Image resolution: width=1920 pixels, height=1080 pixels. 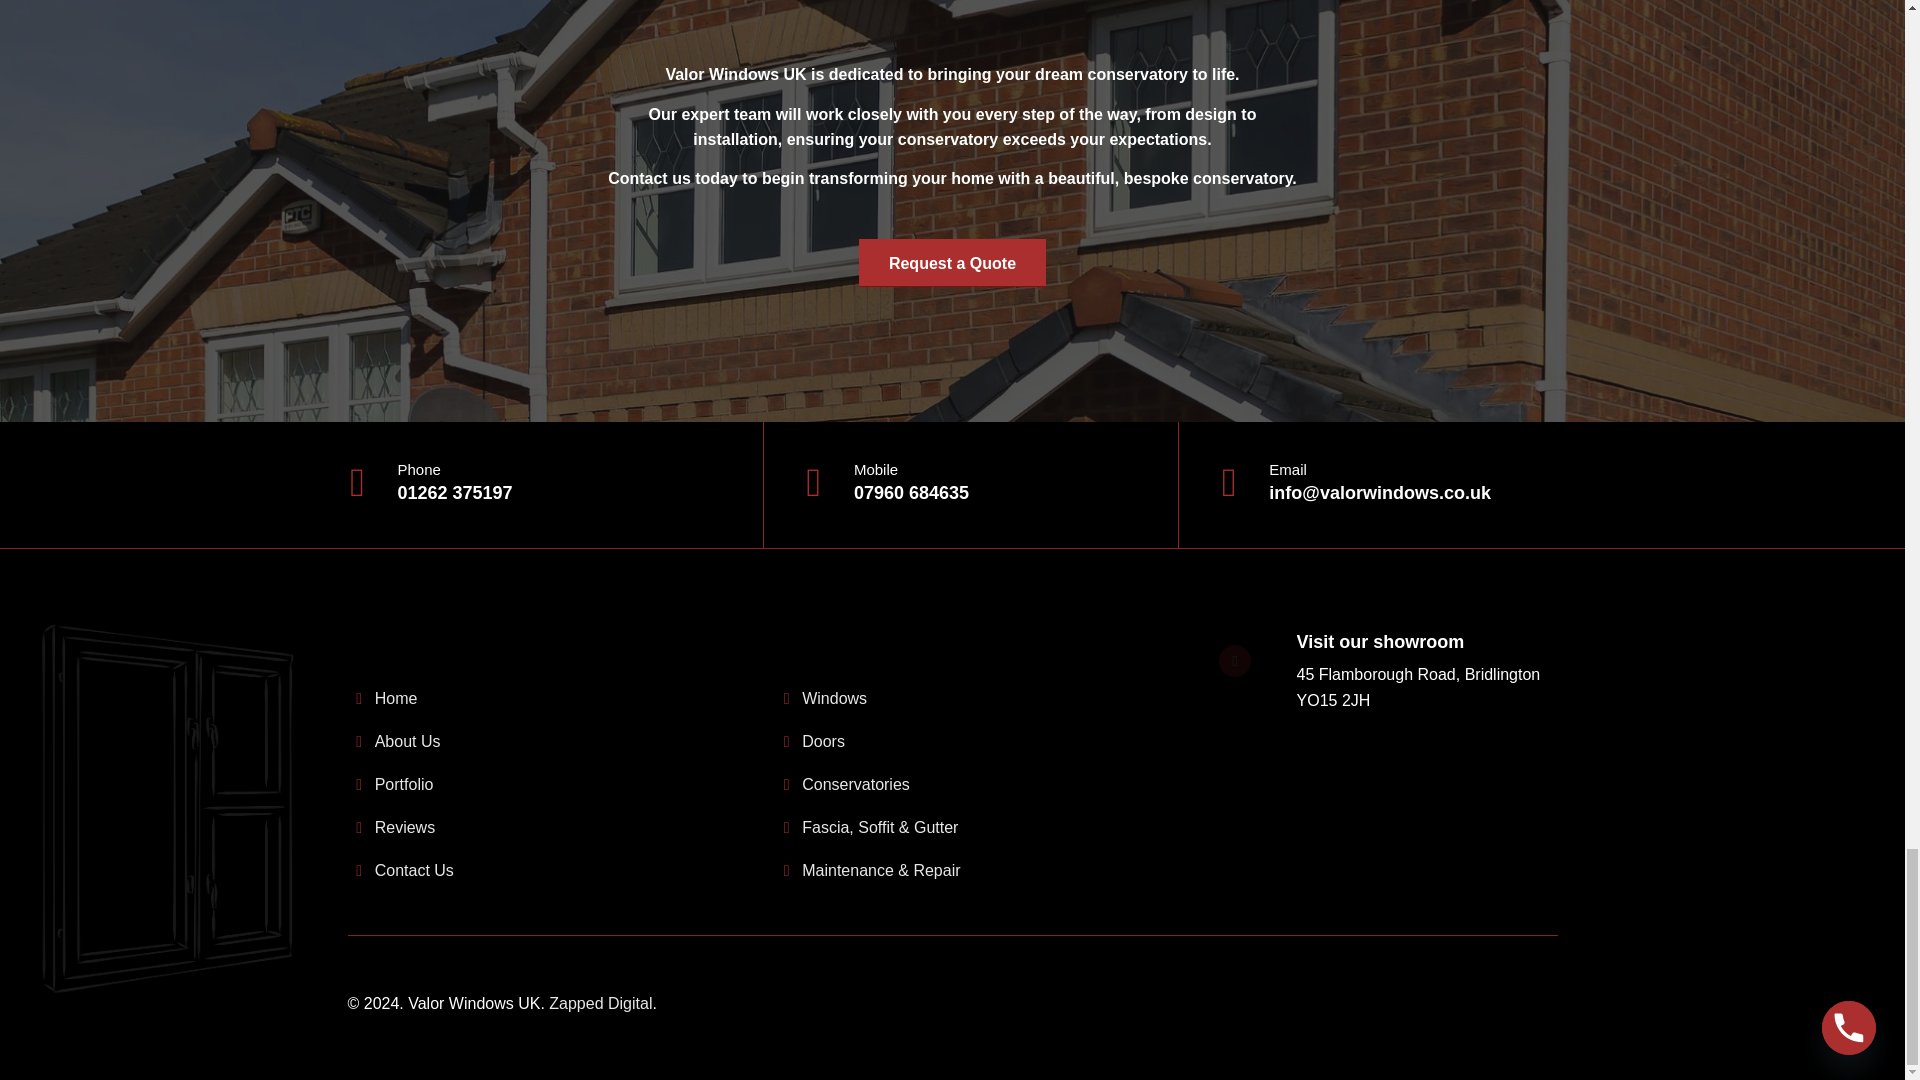 I want to click on Doors, so click(x=823, y=741).